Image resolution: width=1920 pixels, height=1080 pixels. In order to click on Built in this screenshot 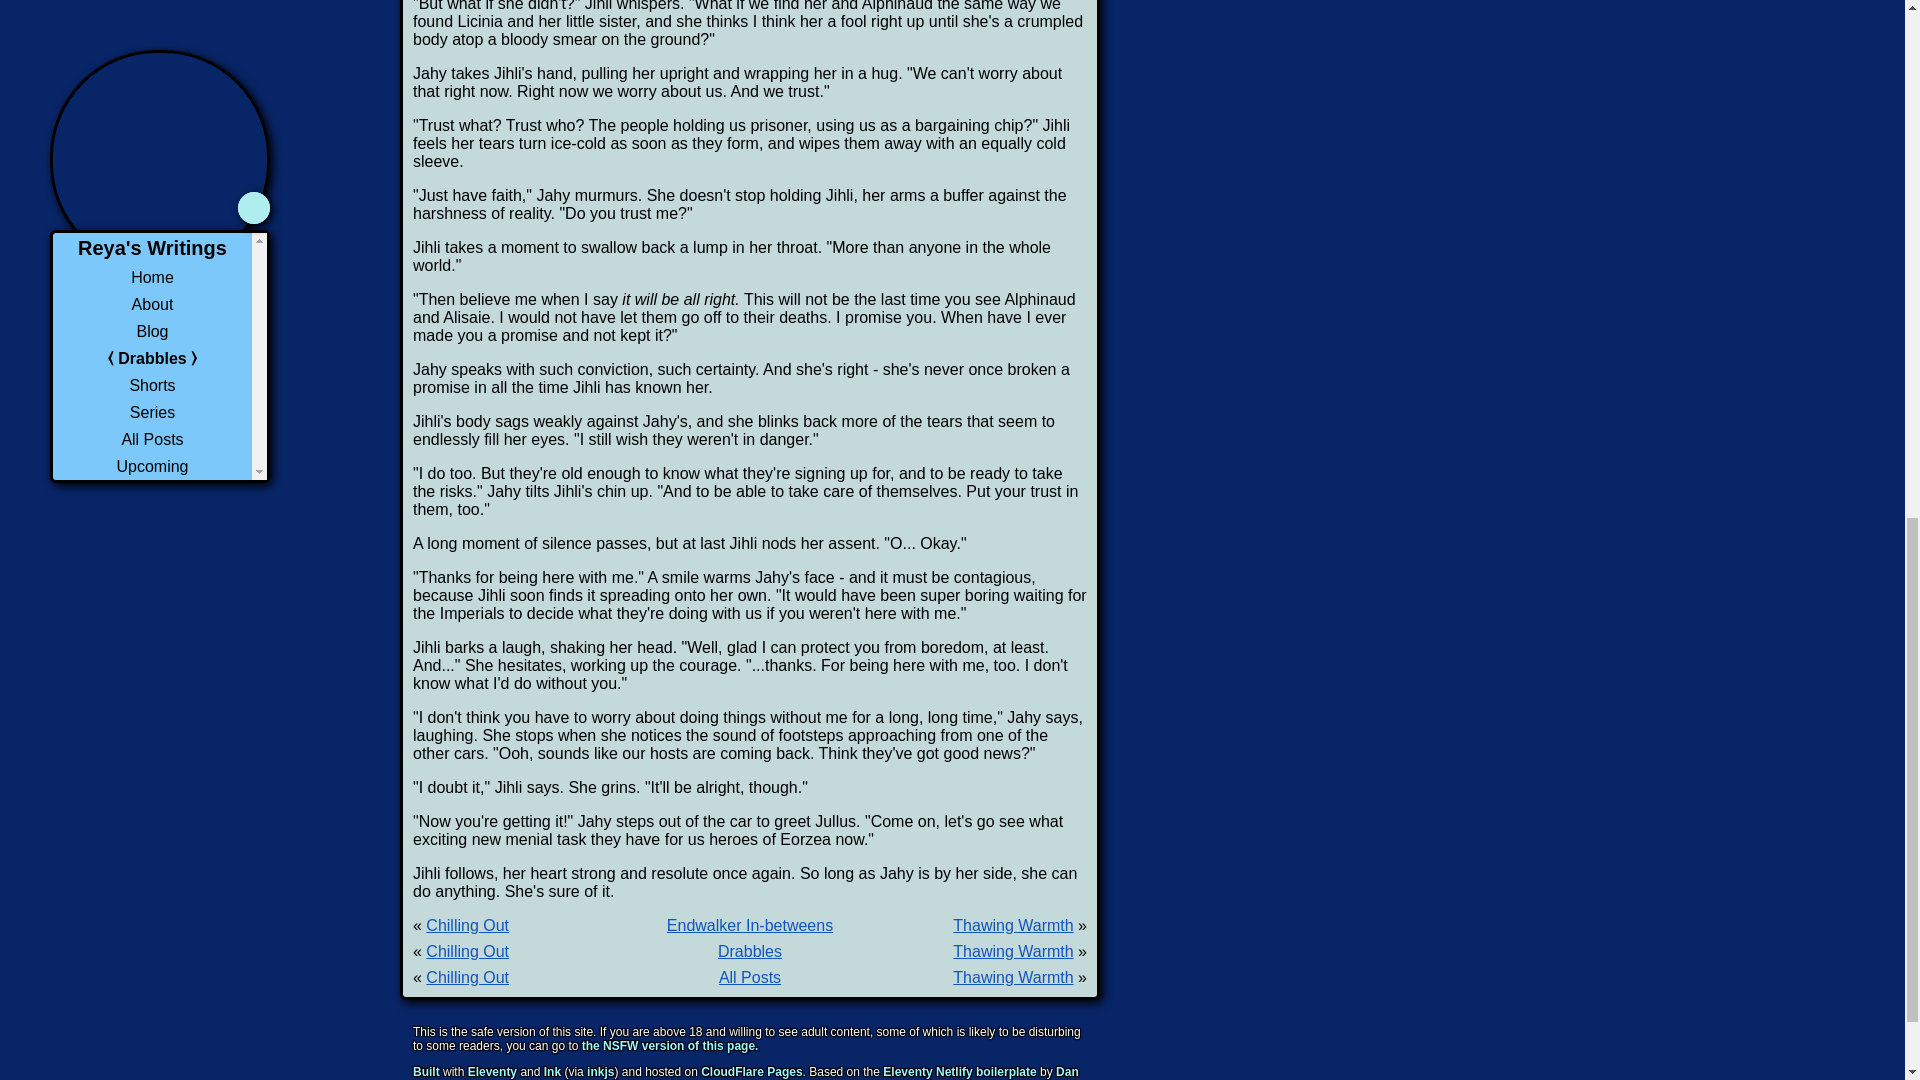, I will do `click(426, 1071)`.